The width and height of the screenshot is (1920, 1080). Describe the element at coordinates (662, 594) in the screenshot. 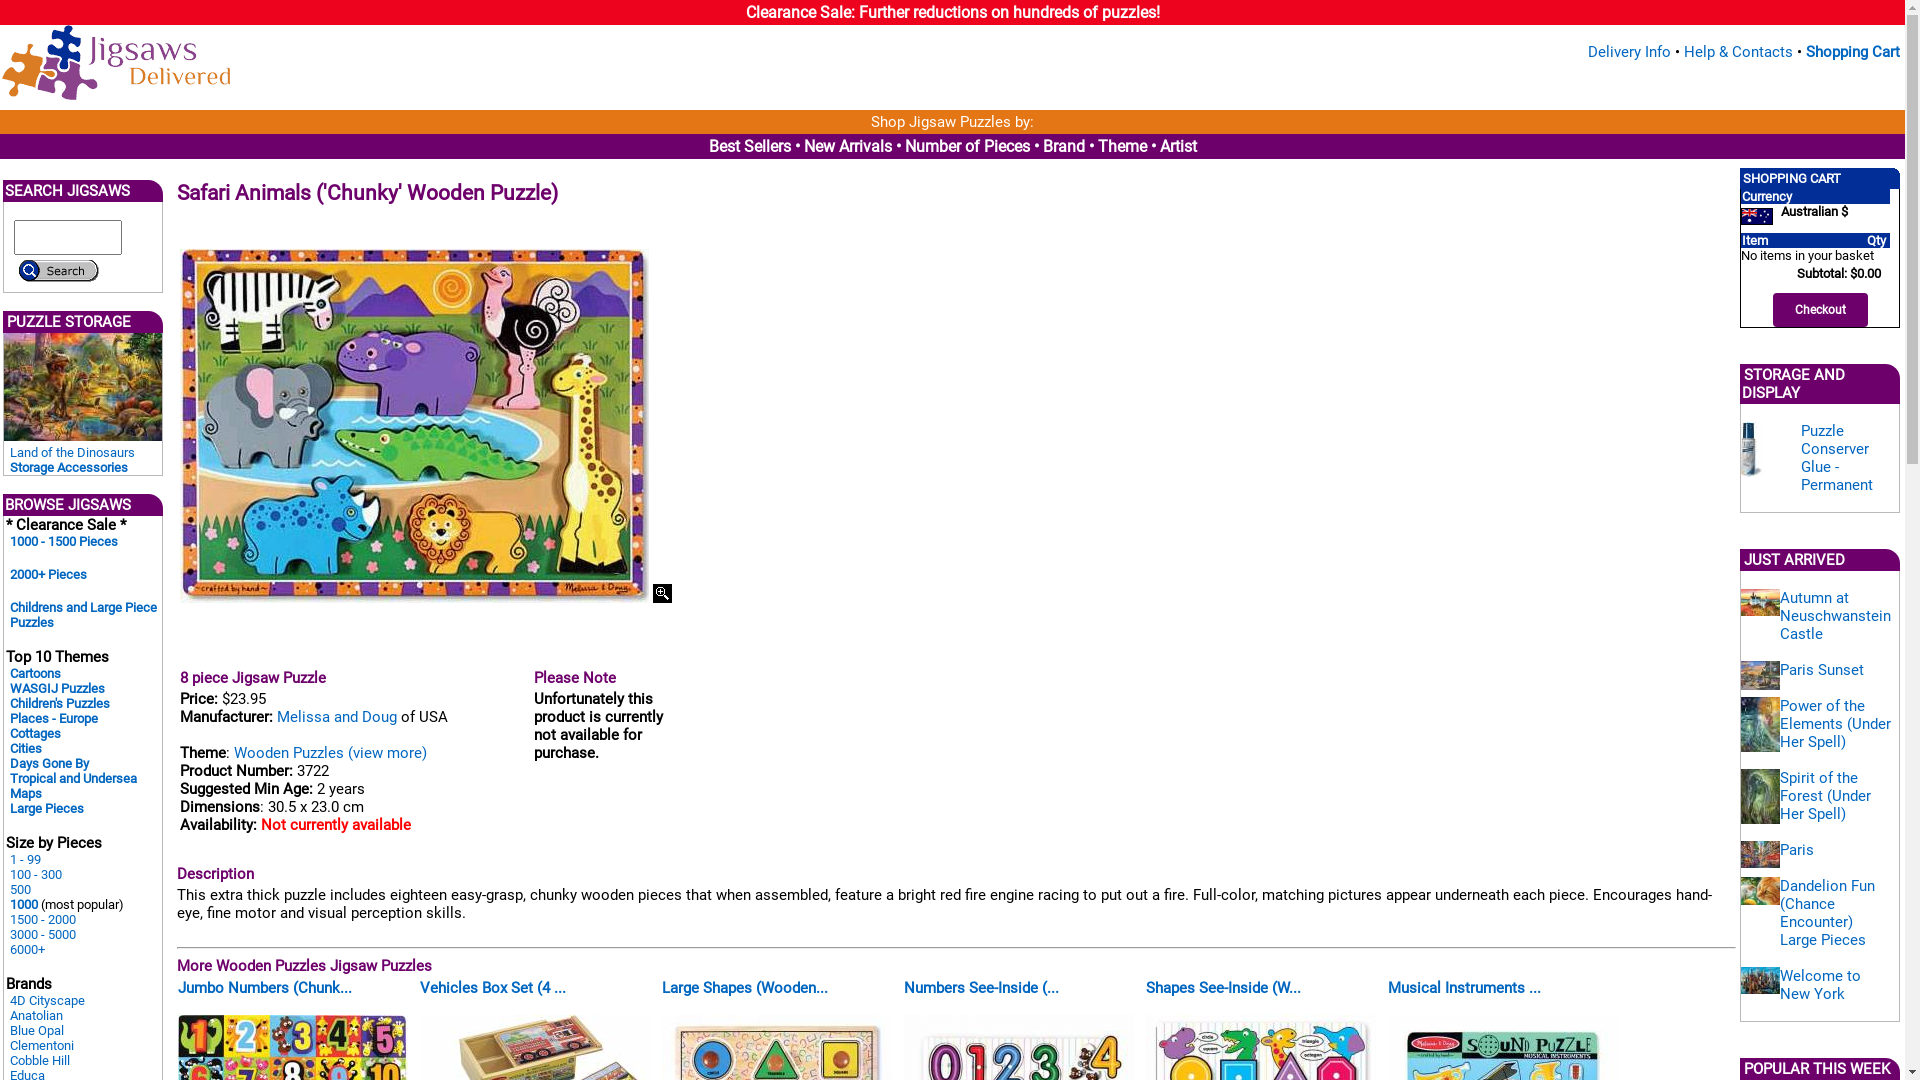

I see `Click to view larger image` at that location.